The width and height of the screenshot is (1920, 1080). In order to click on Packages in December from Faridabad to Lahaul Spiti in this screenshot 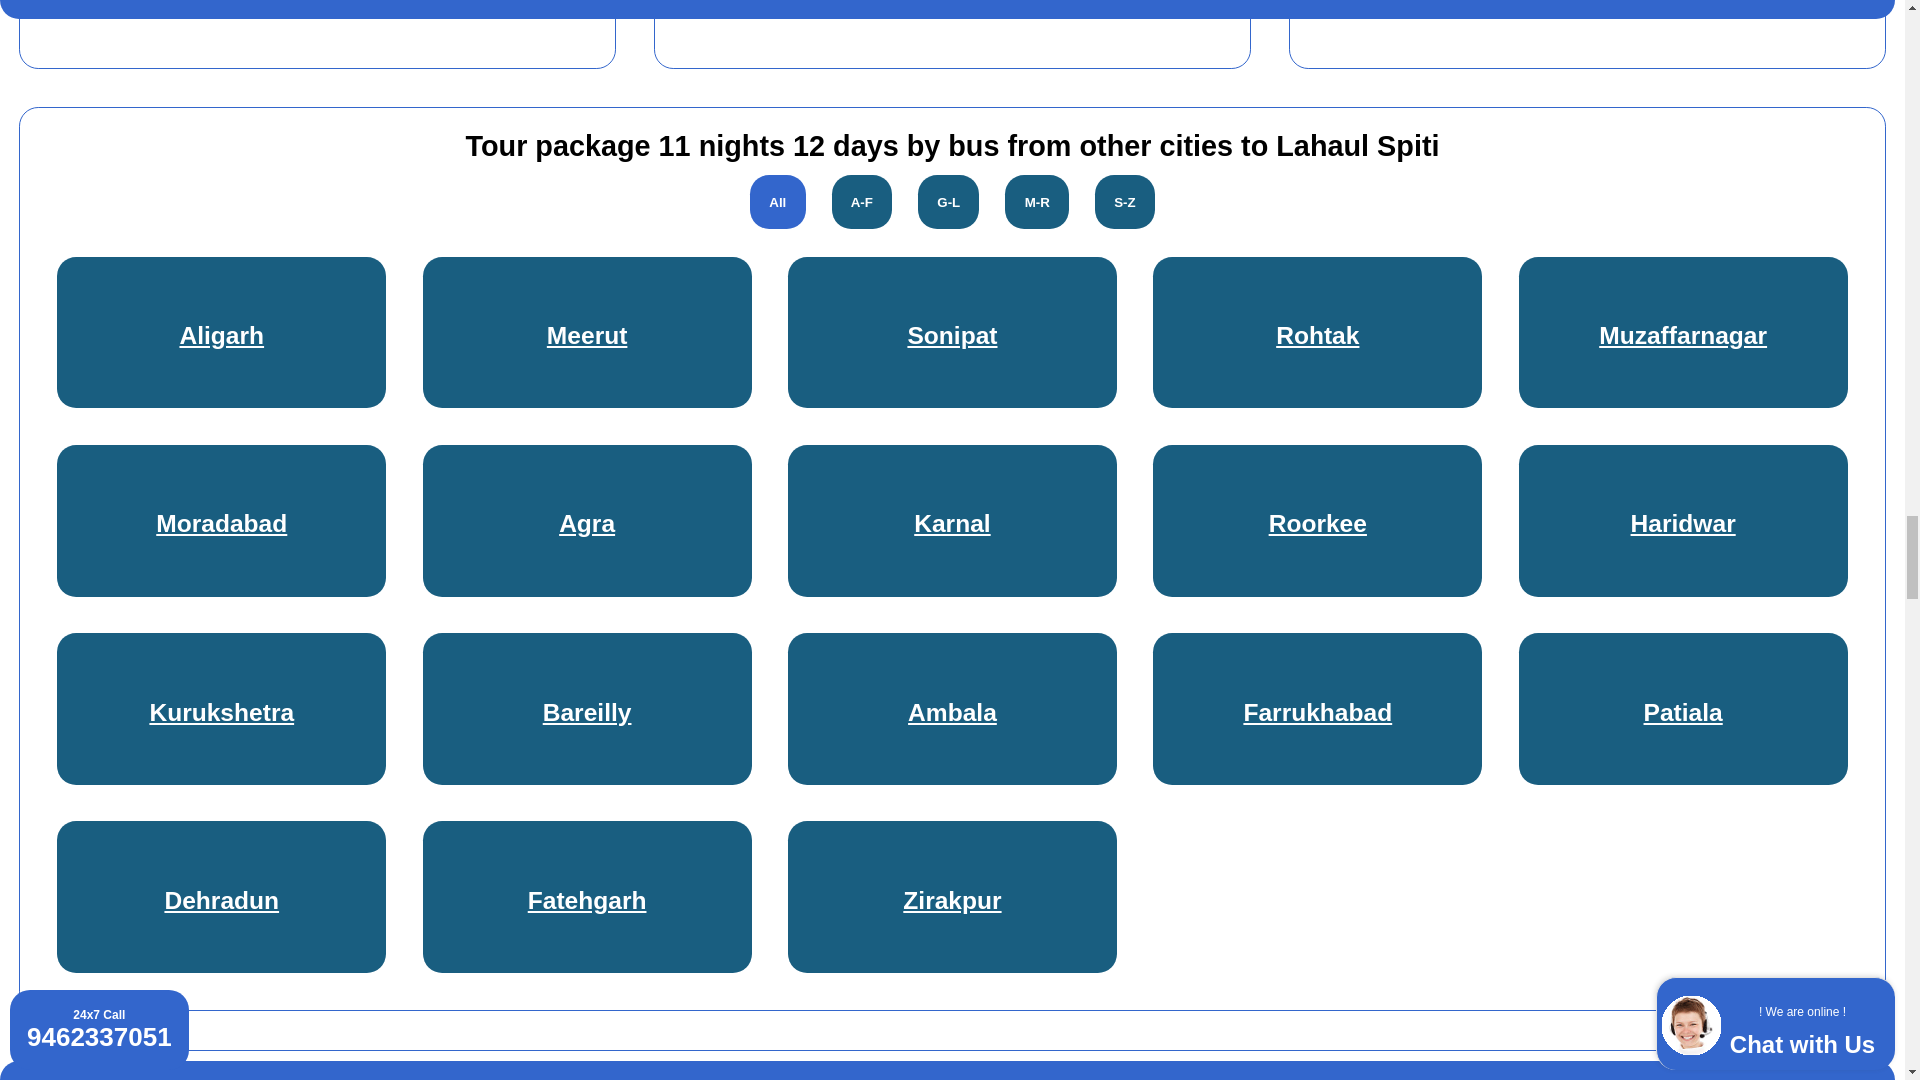, I will do `click(306, 7)`.